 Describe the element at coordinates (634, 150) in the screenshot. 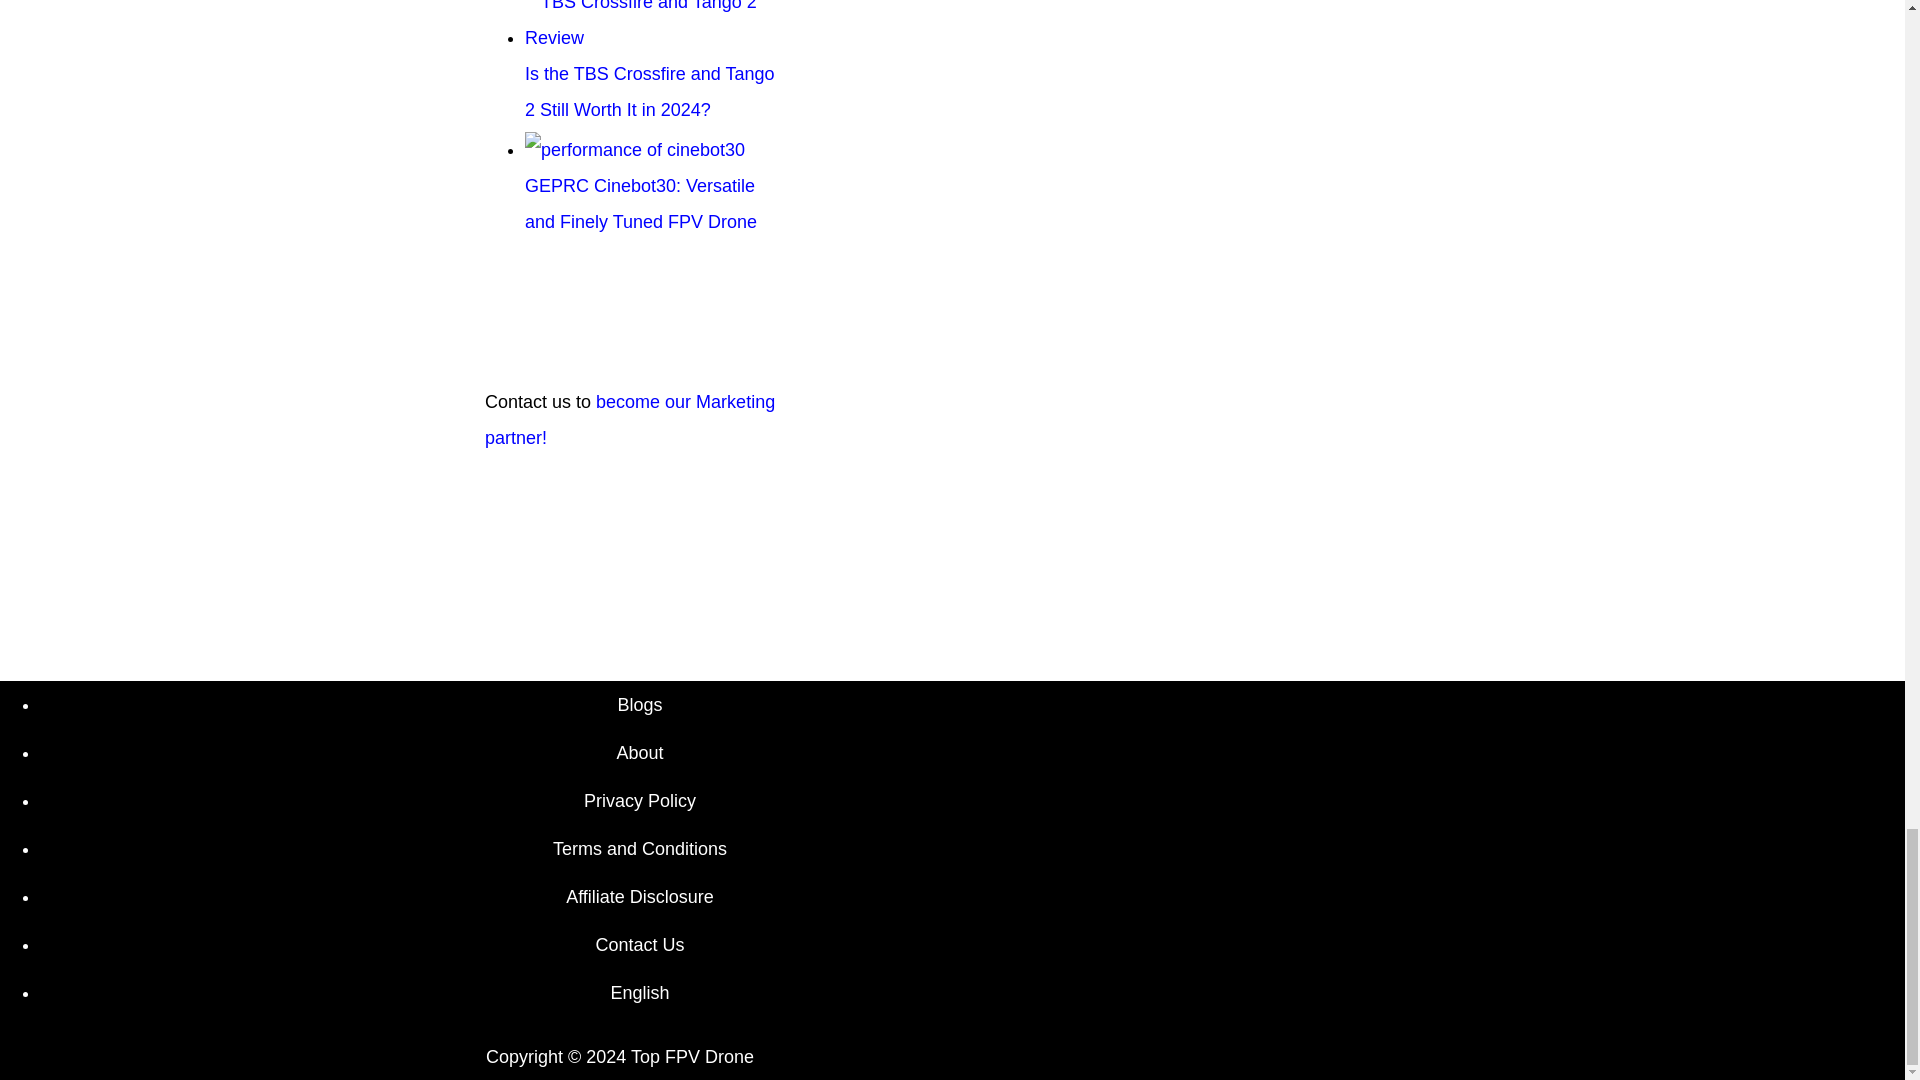

I see `GEPRC Cinebot30: Versatile and Finely Tuned FPV Drone 5` at that location.